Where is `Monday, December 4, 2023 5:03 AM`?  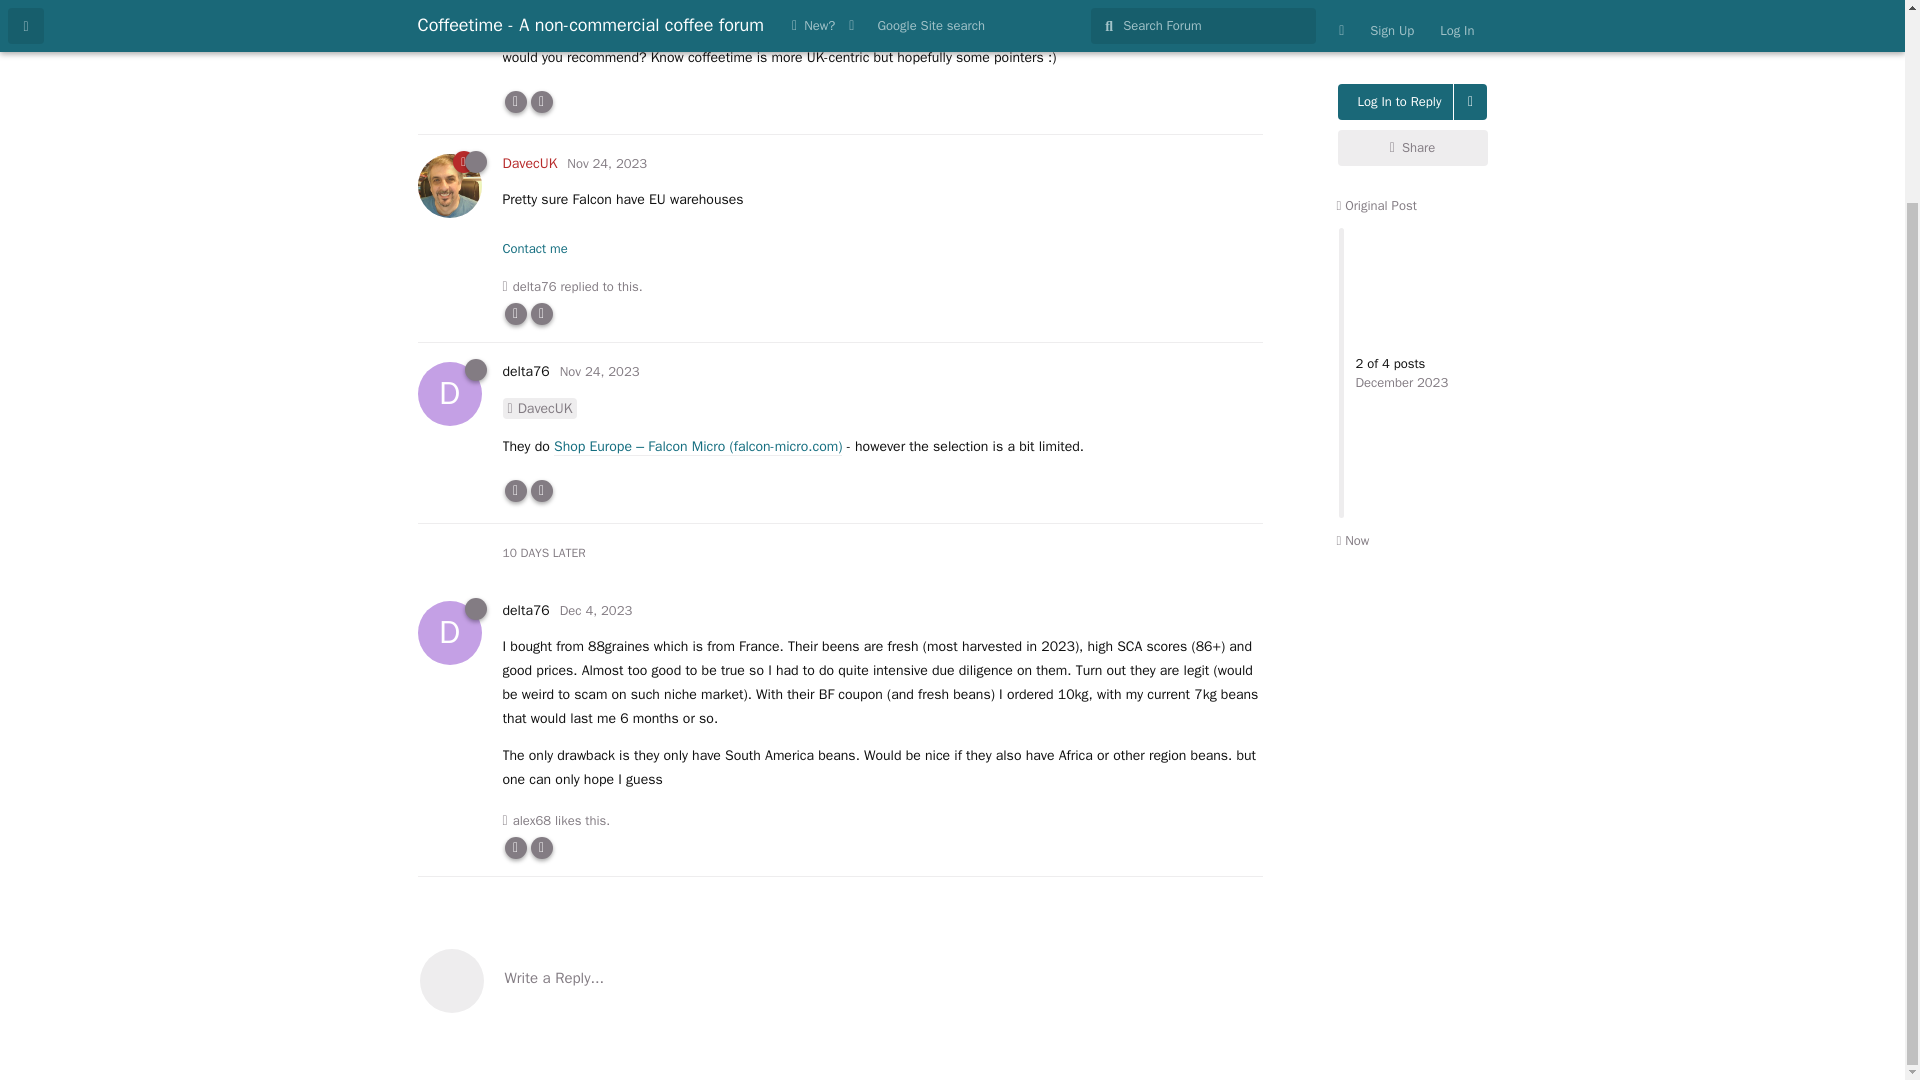 Monday, December 4, 2023 5:03 AM is located at coordinates (596, 610).